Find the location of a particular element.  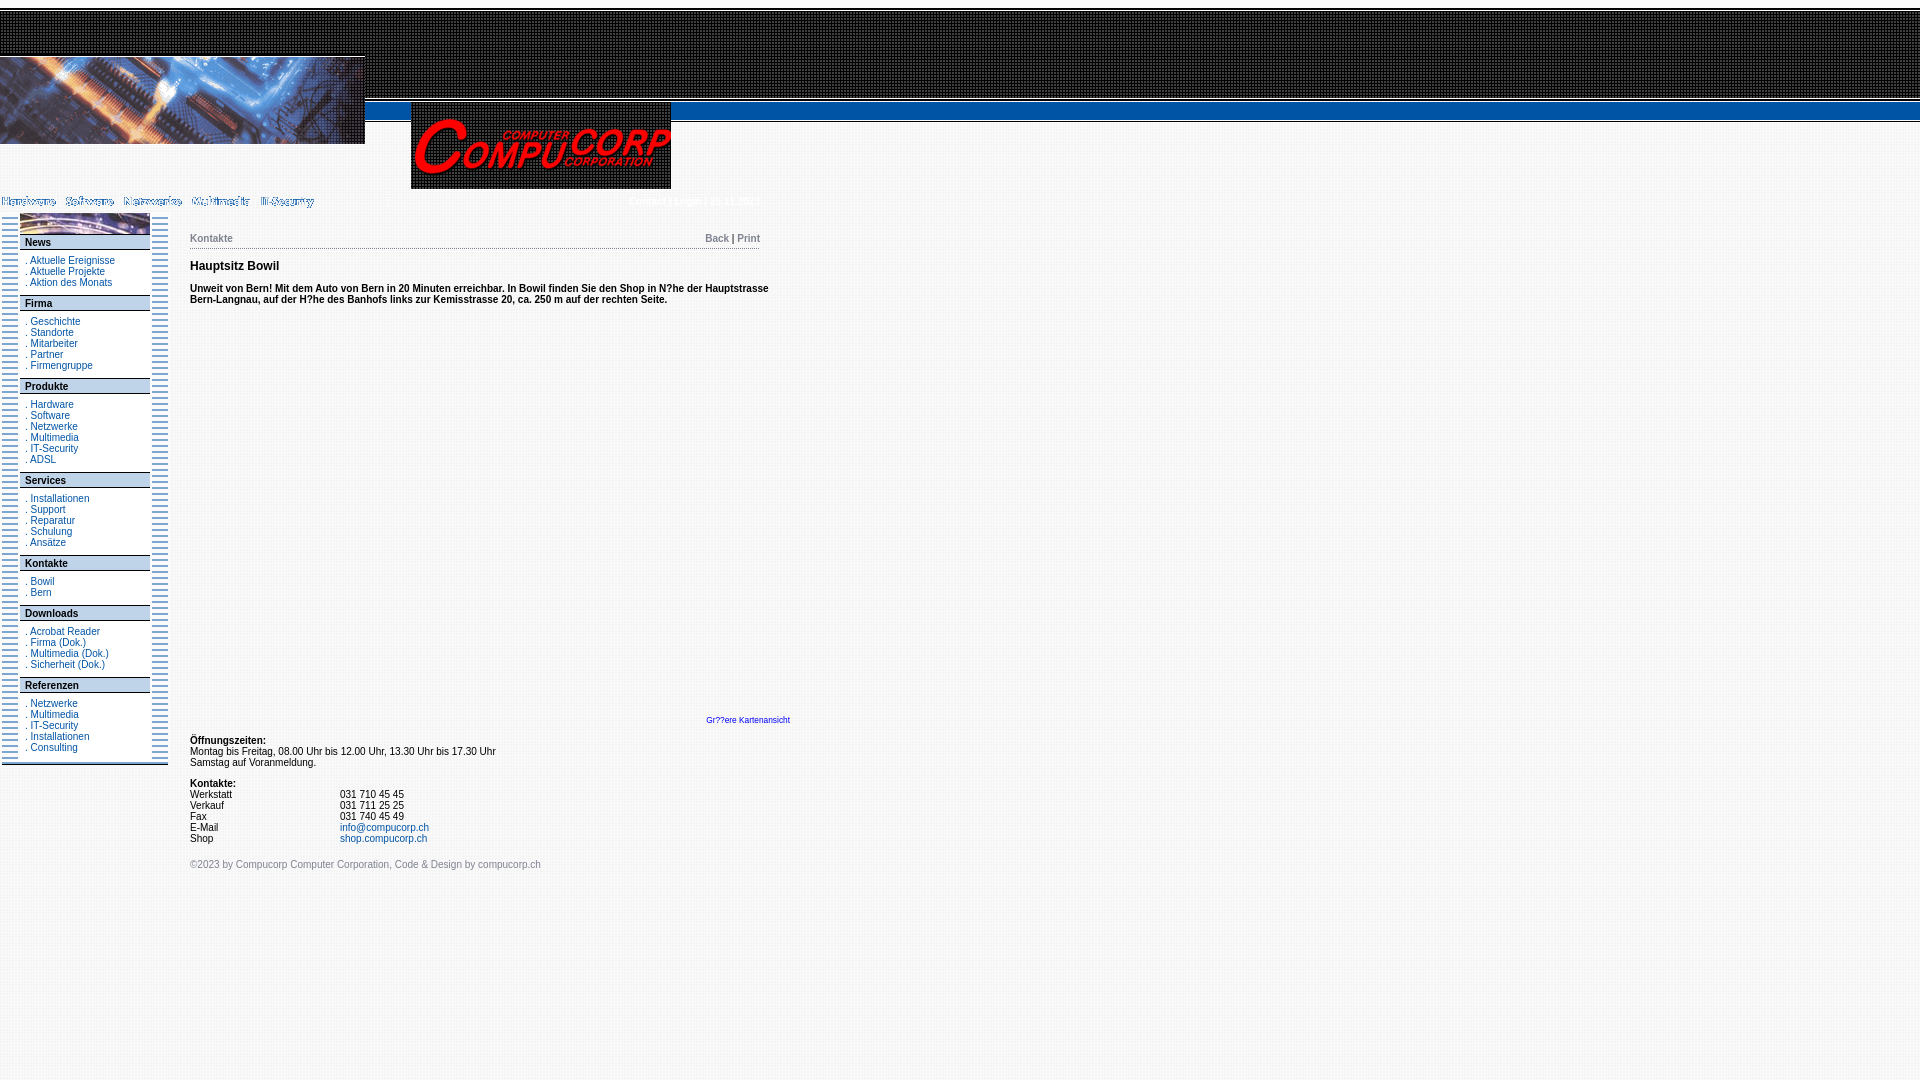

. Acrobat Reader is located at coordinates (62, 632).